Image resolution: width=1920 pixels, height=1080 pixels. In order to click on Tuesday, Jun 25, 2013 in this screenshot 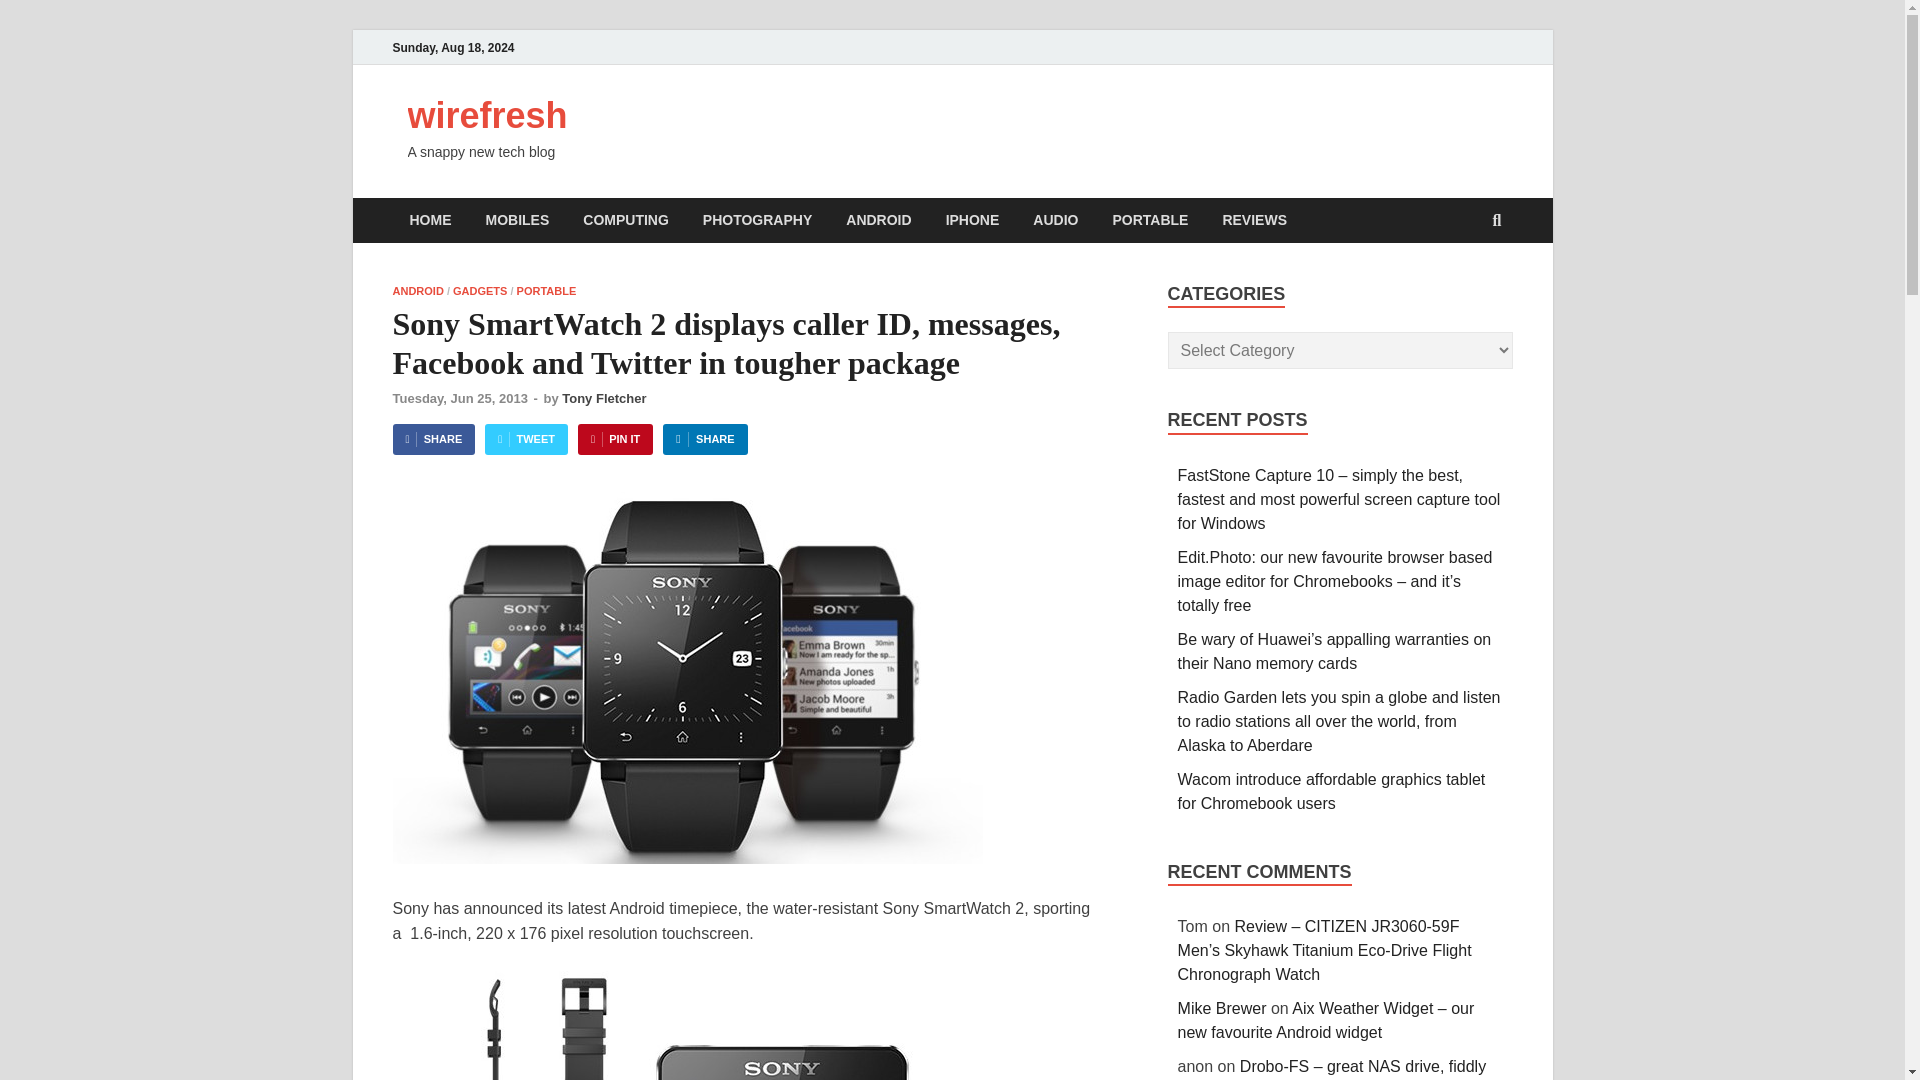, I will do `click(458, 398)`.